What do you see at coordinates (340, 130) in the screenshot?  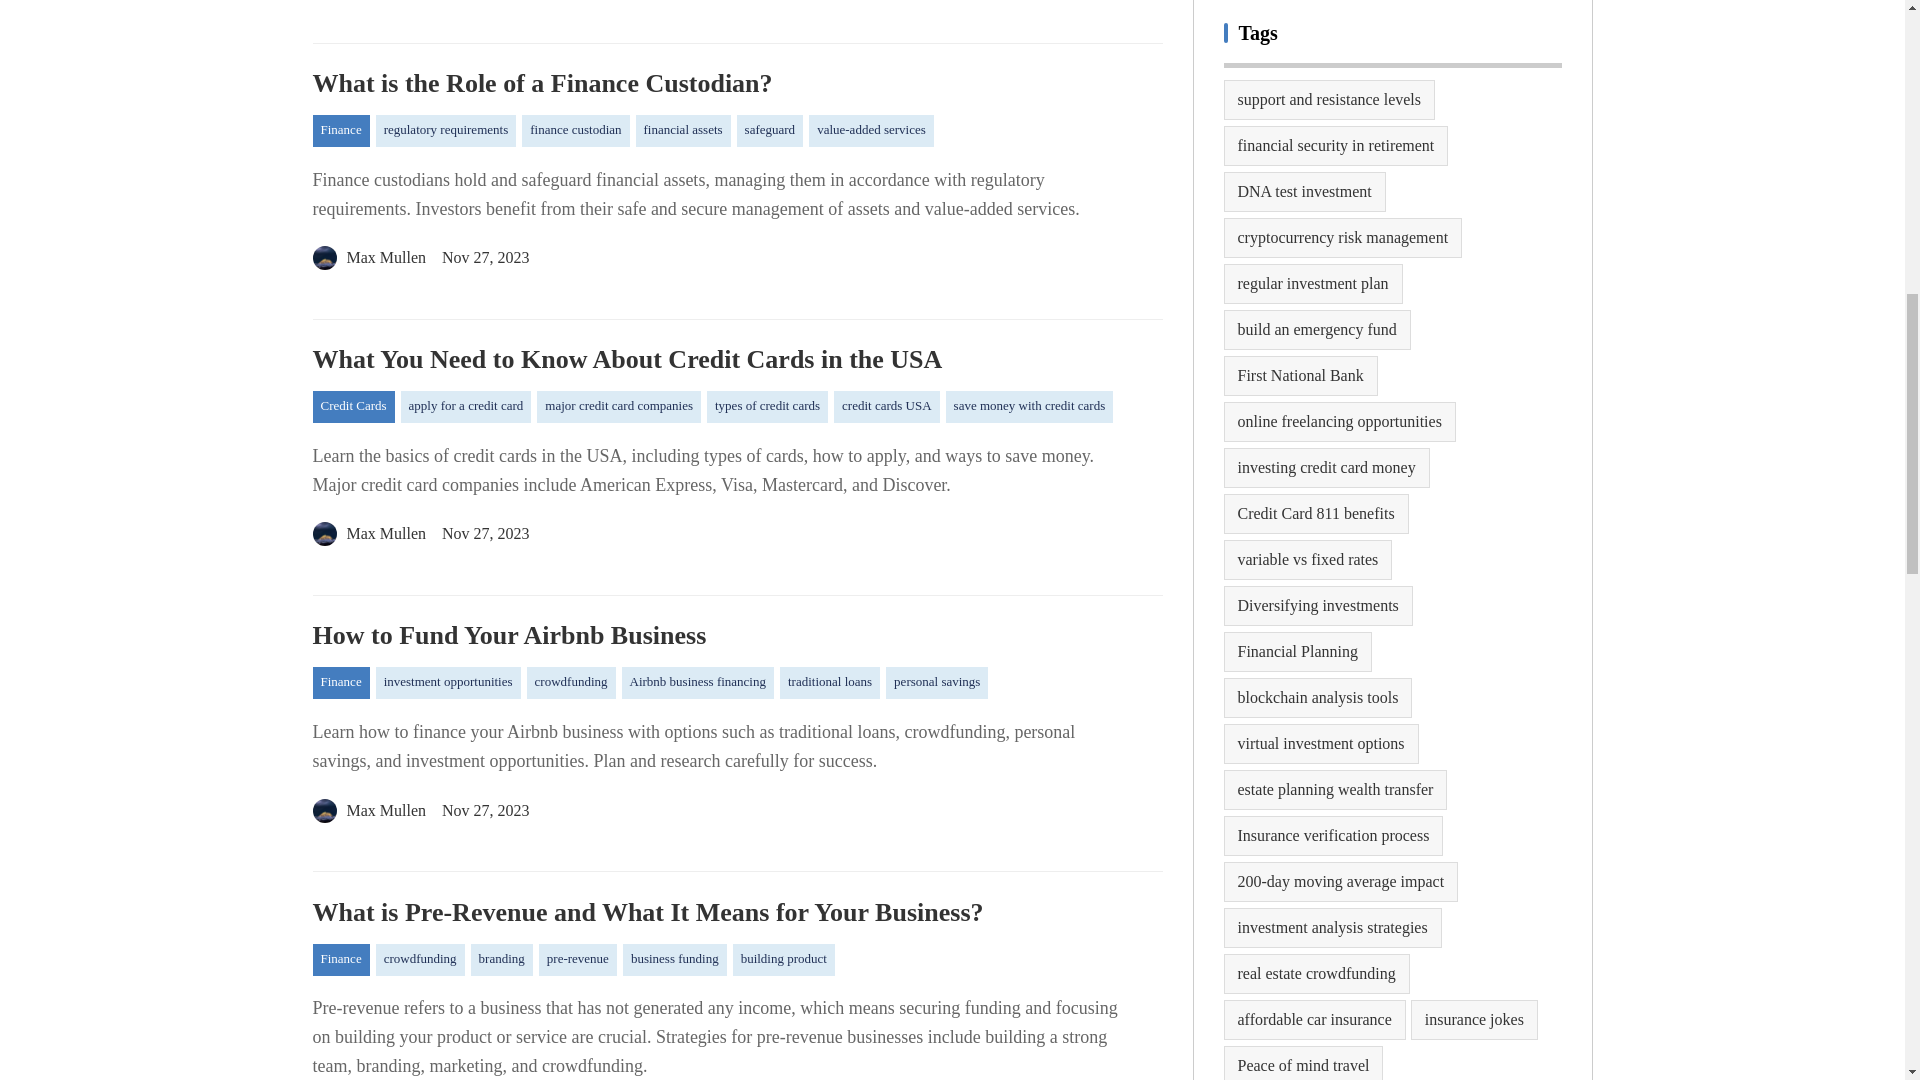 I see `Finance` at bounding box center [340, 130].